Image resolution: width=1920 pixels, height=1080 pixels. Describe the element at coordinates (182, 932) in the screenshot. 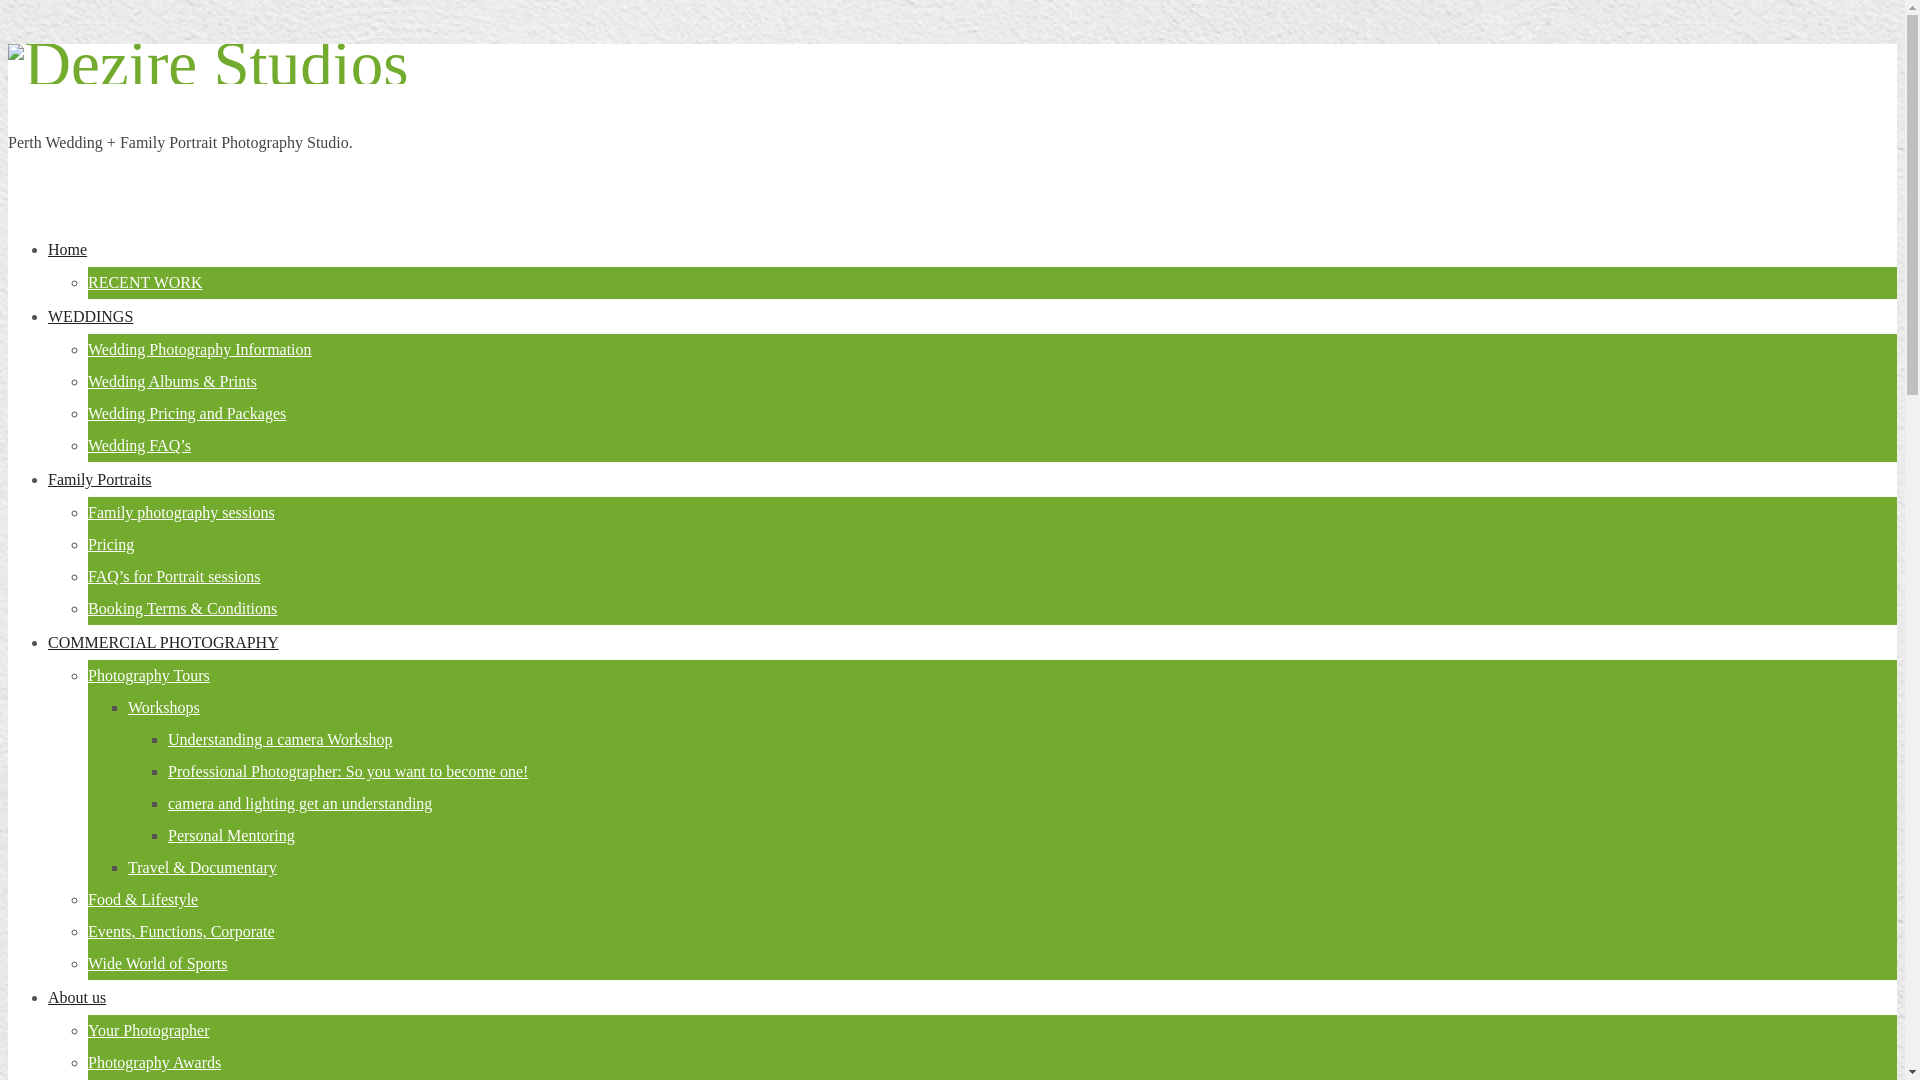

I see `Events, Functions, Corporate` at that location.